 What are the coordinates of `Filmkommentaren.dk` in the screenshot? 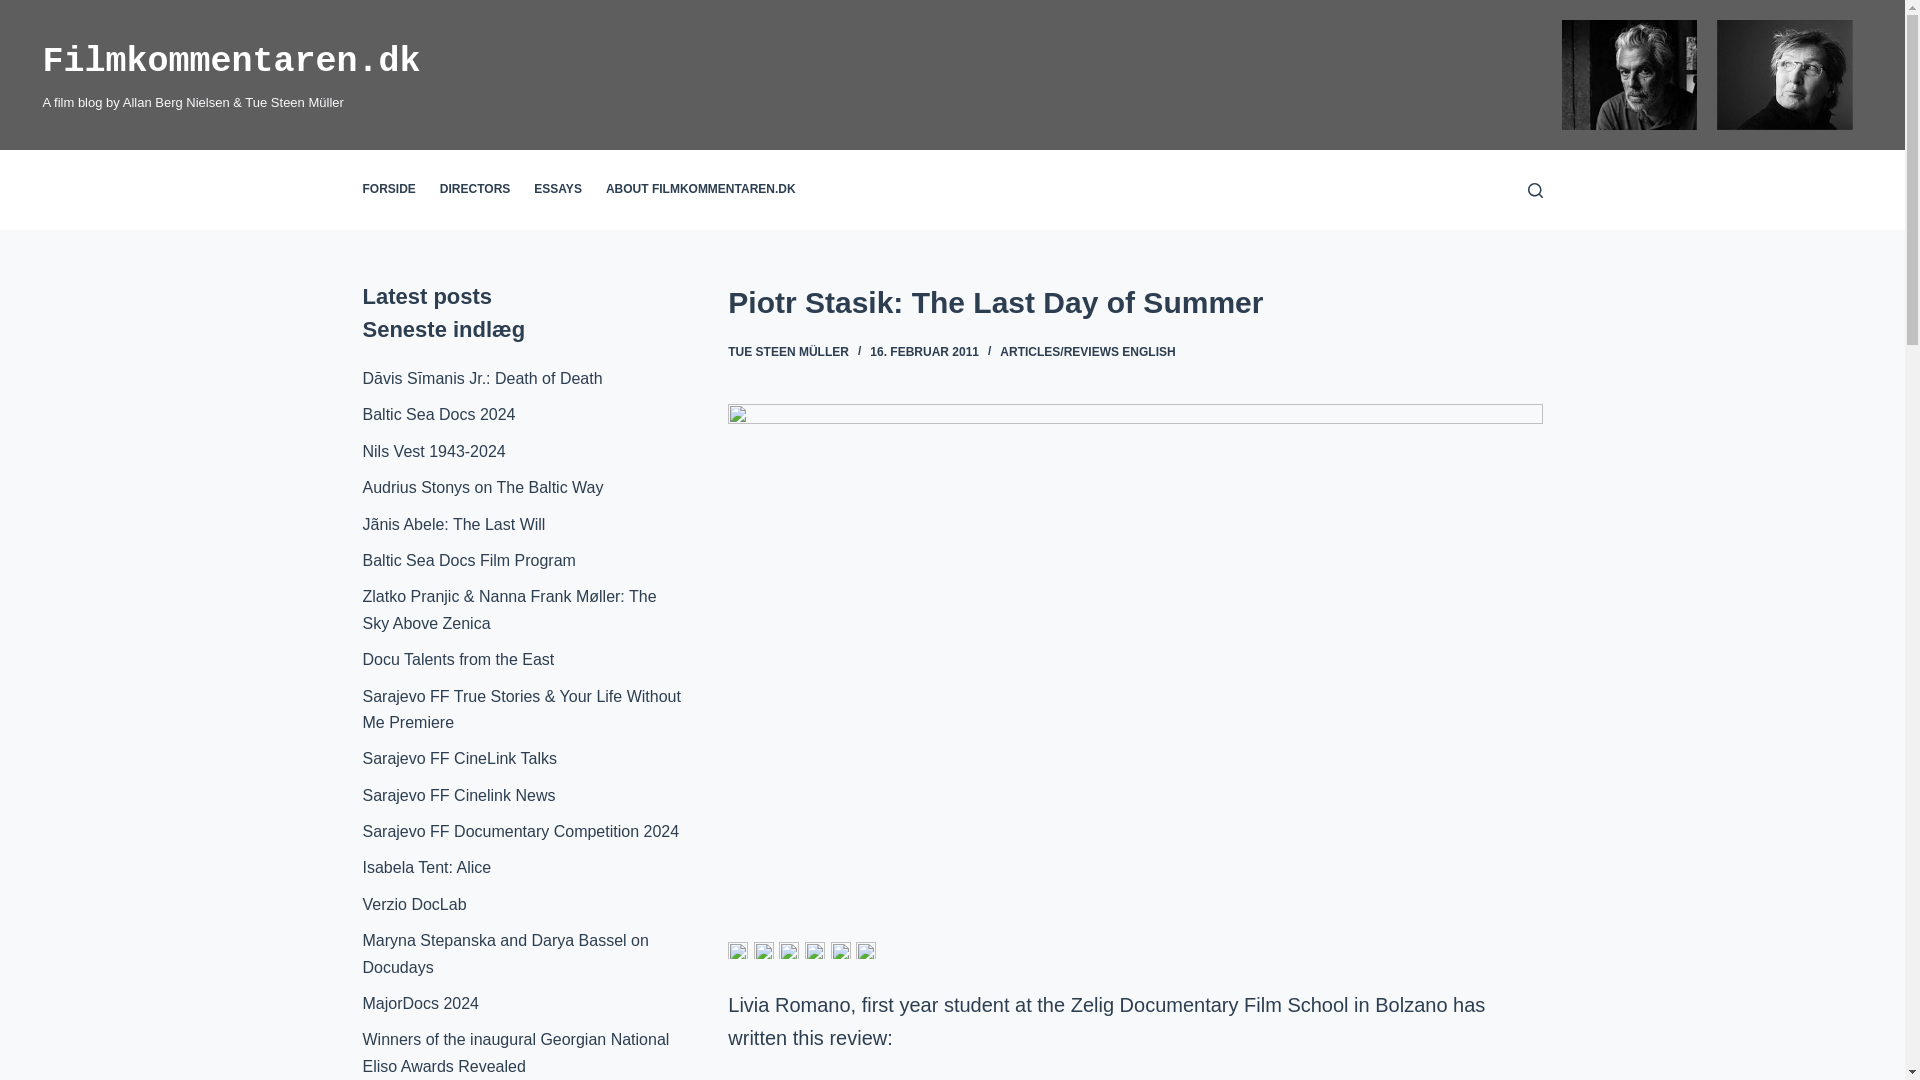 It's located at (231, 62).